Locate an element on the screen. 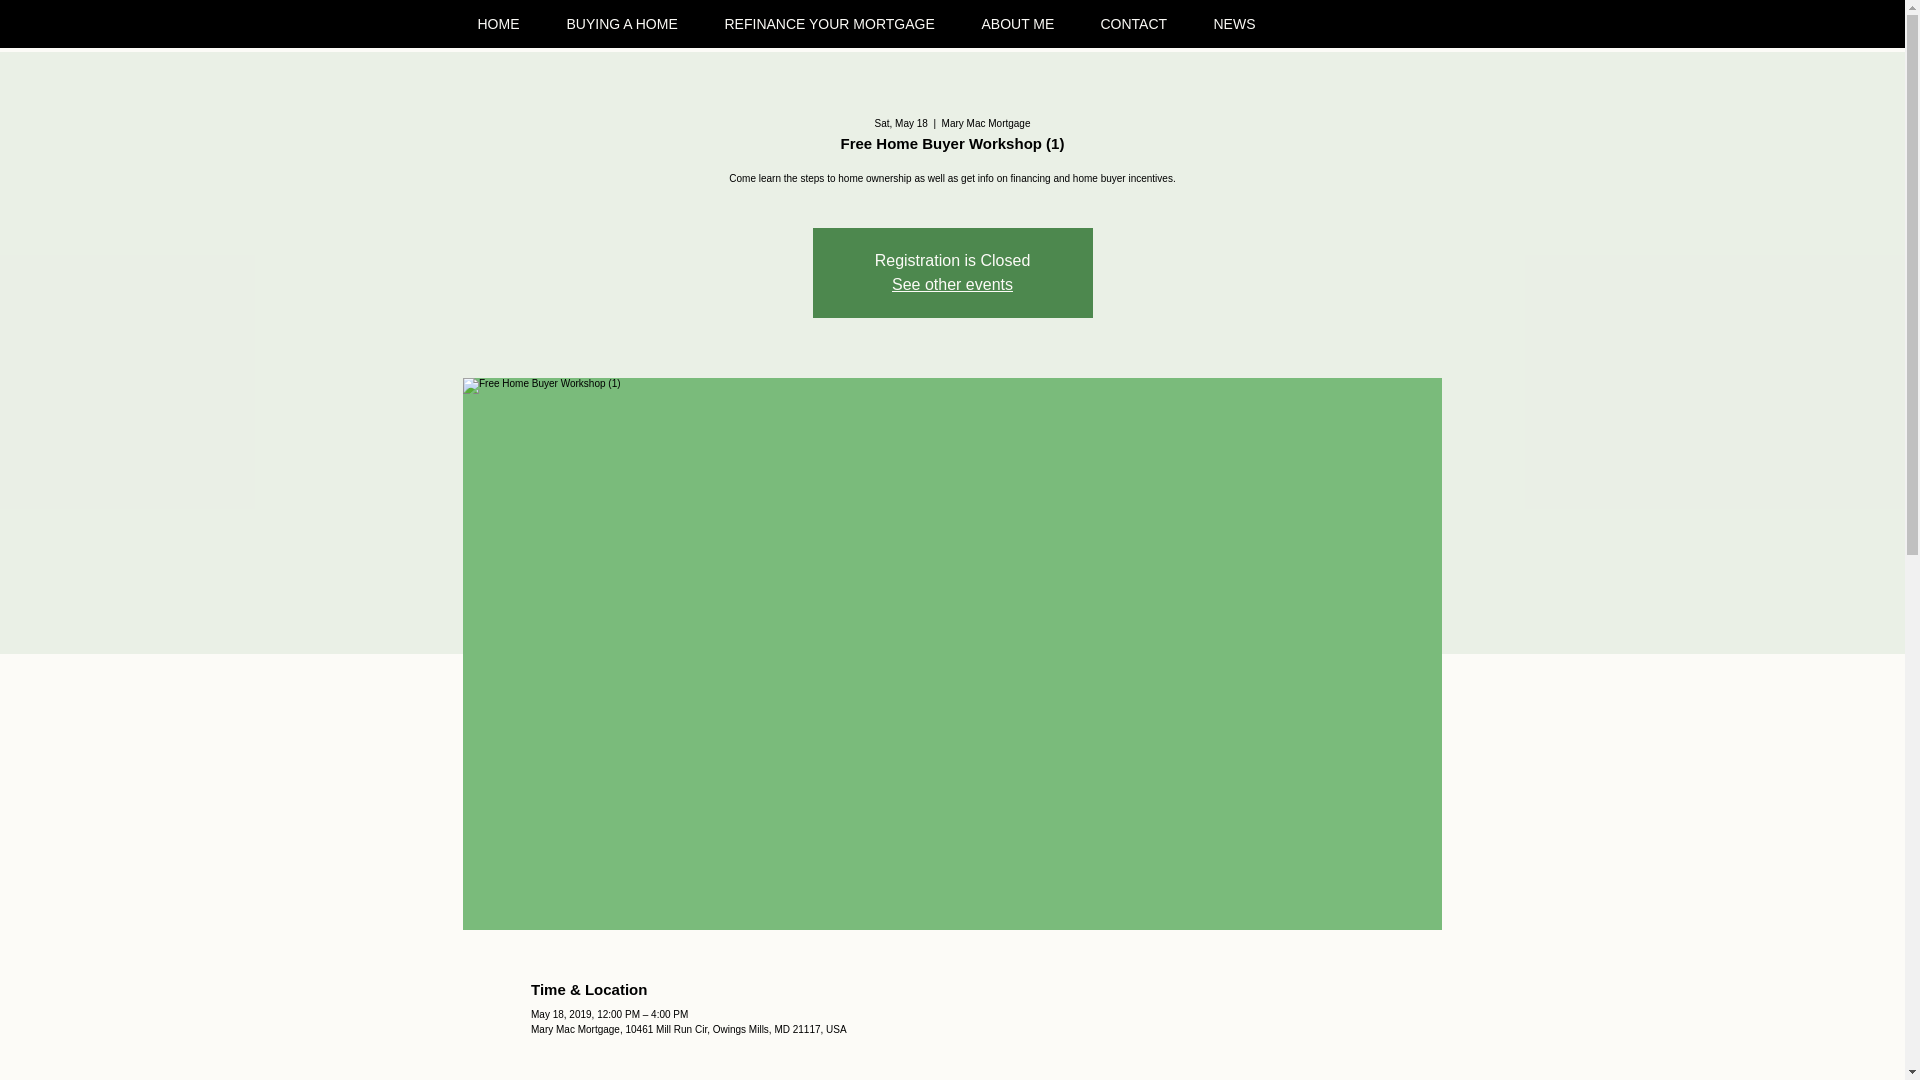 The width and height of the screenshot is (1920, 1080). REFINANCE YOUR MORTGAGE is located at coordinates (838, 23).